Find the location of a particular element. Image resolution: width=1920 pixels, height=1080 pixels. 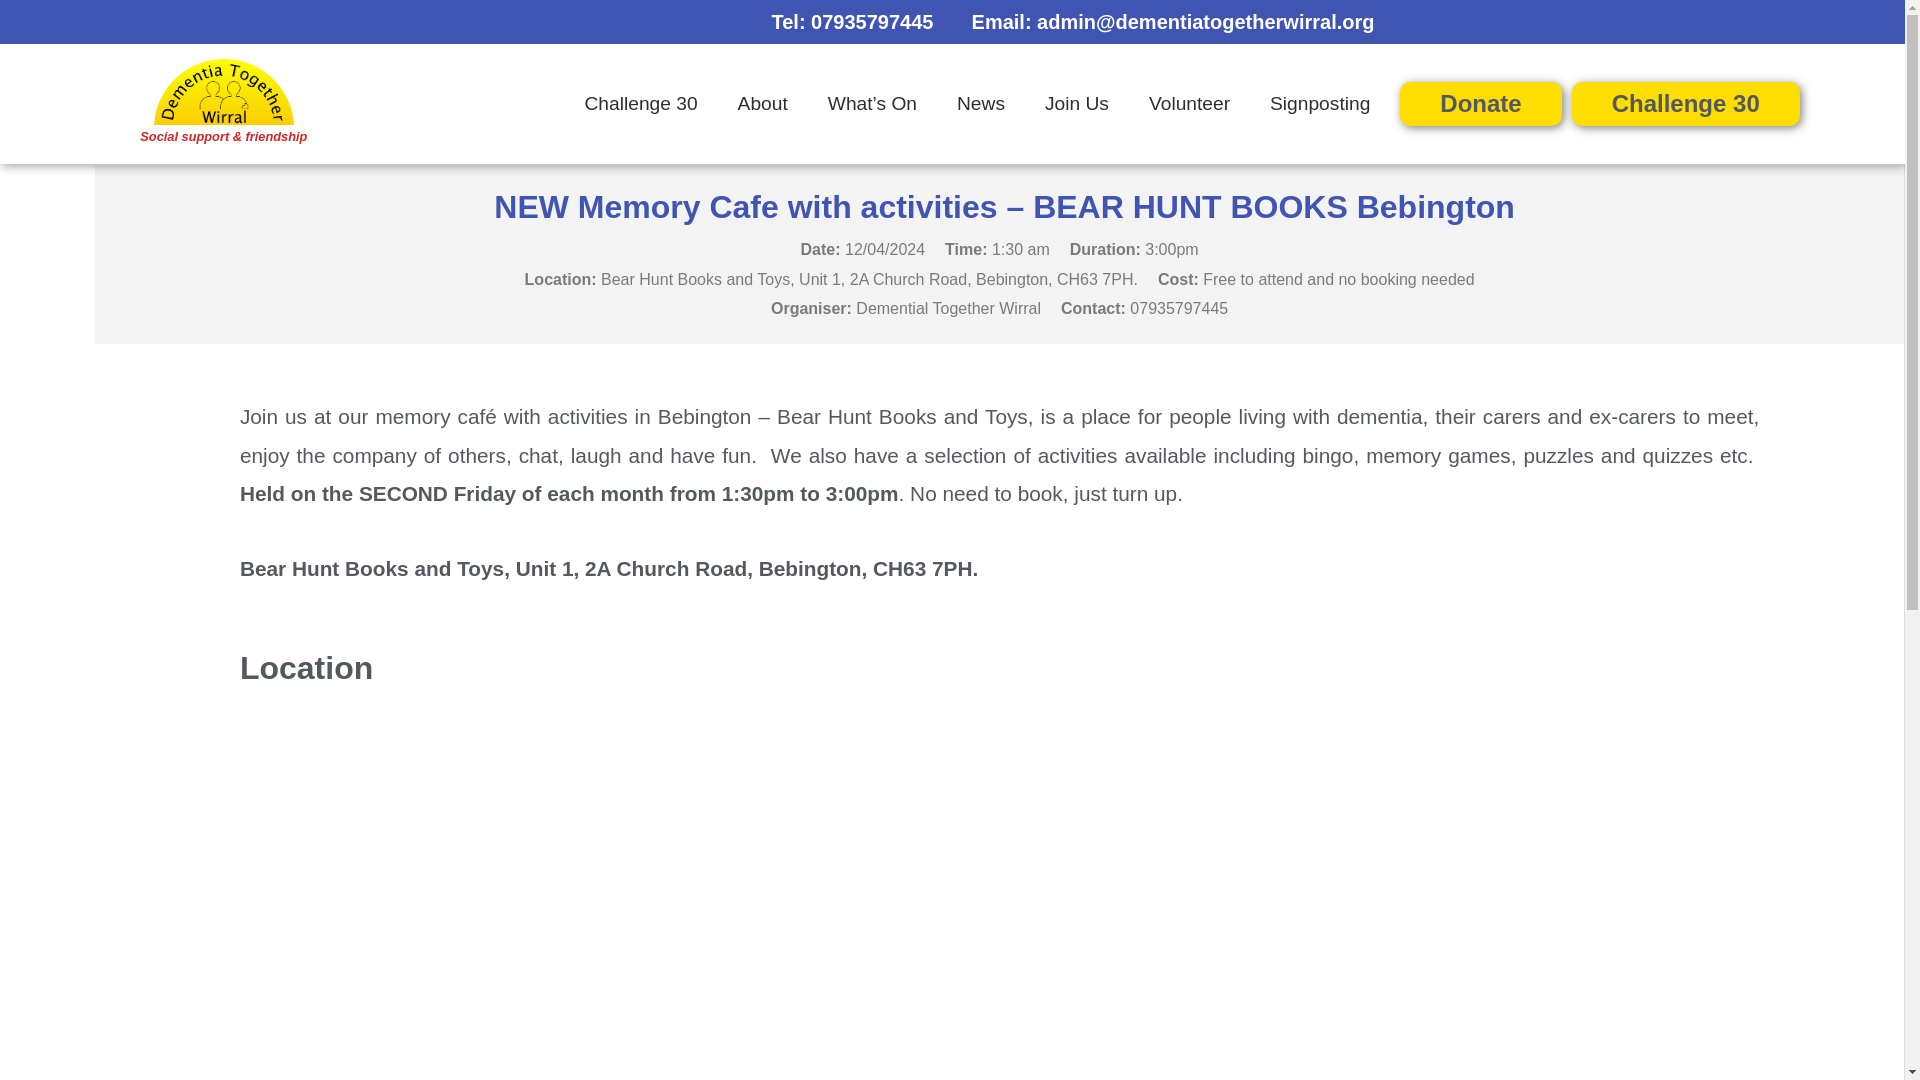

Volunteer is located at coordinates (1188, 104).